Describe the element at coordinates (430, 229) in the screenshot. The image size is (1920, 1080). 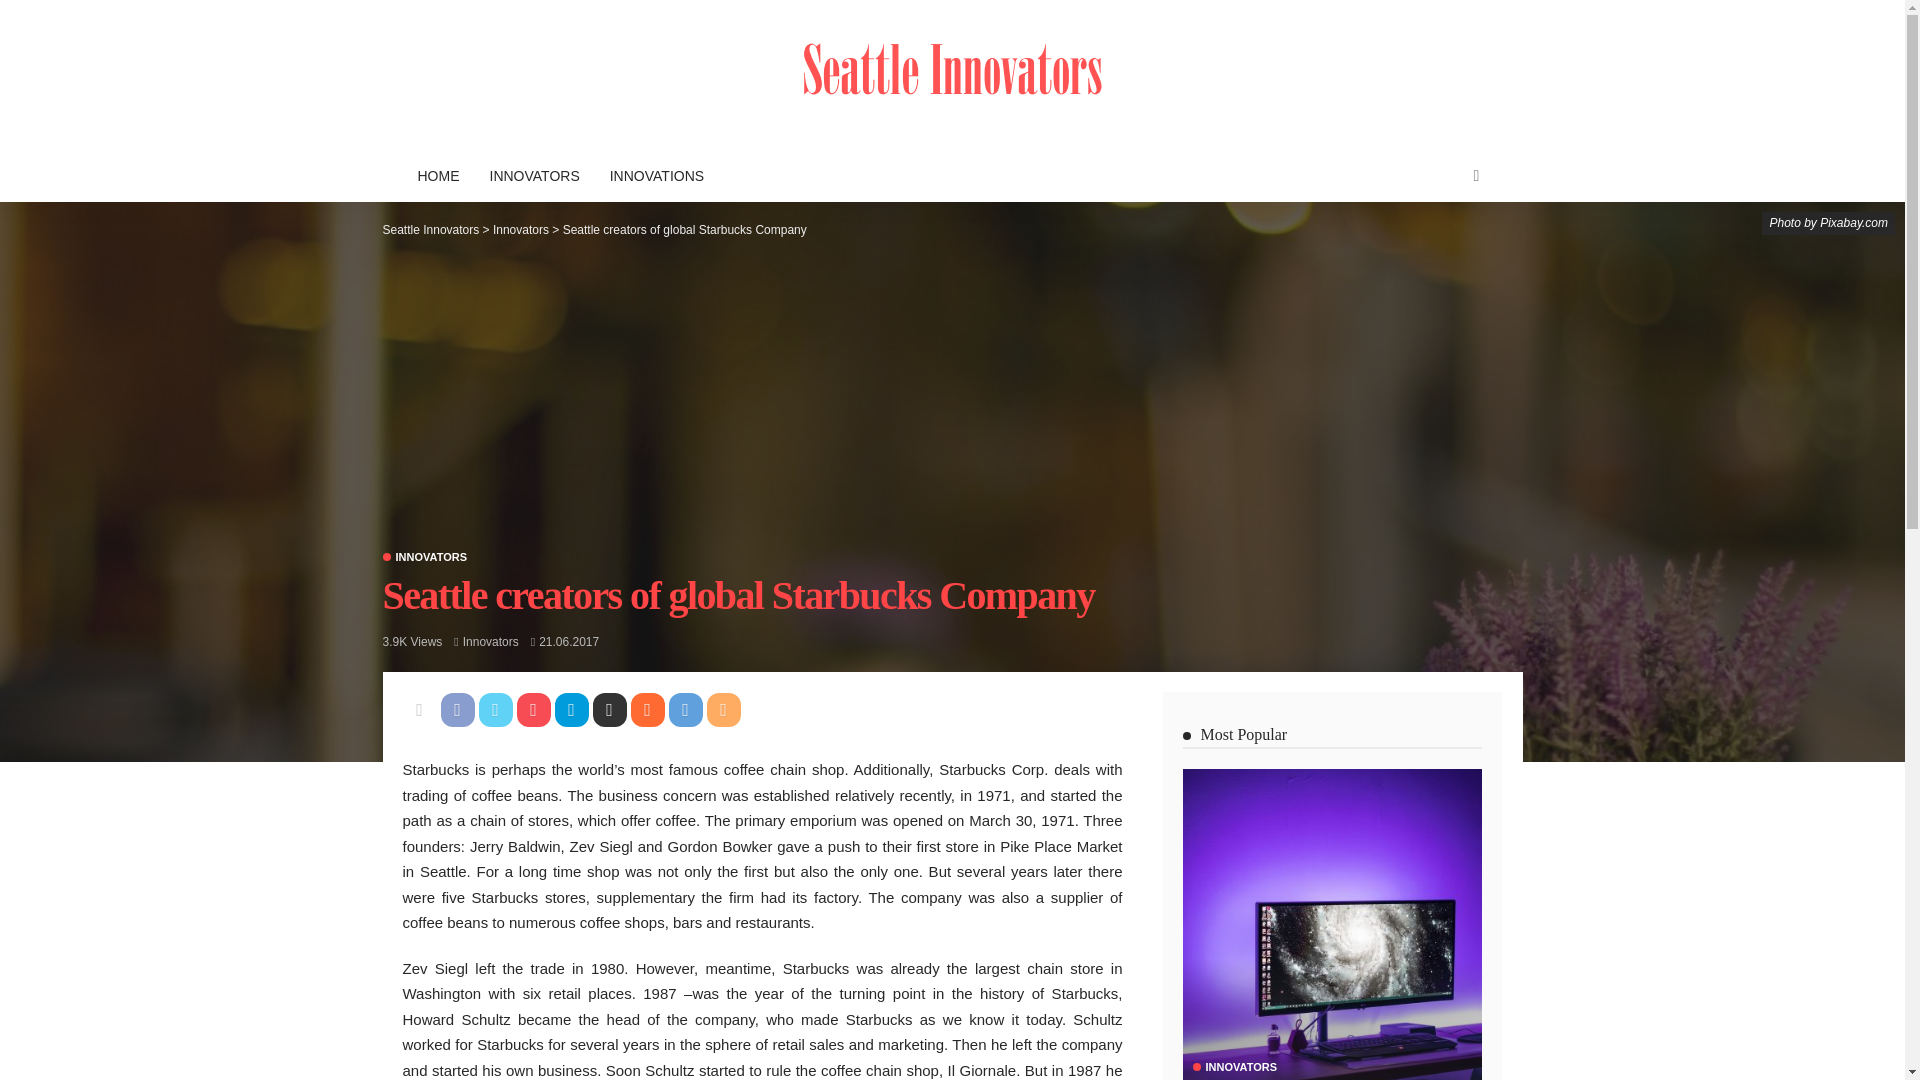
I see `Go to Seattle Innovators.` at that location.